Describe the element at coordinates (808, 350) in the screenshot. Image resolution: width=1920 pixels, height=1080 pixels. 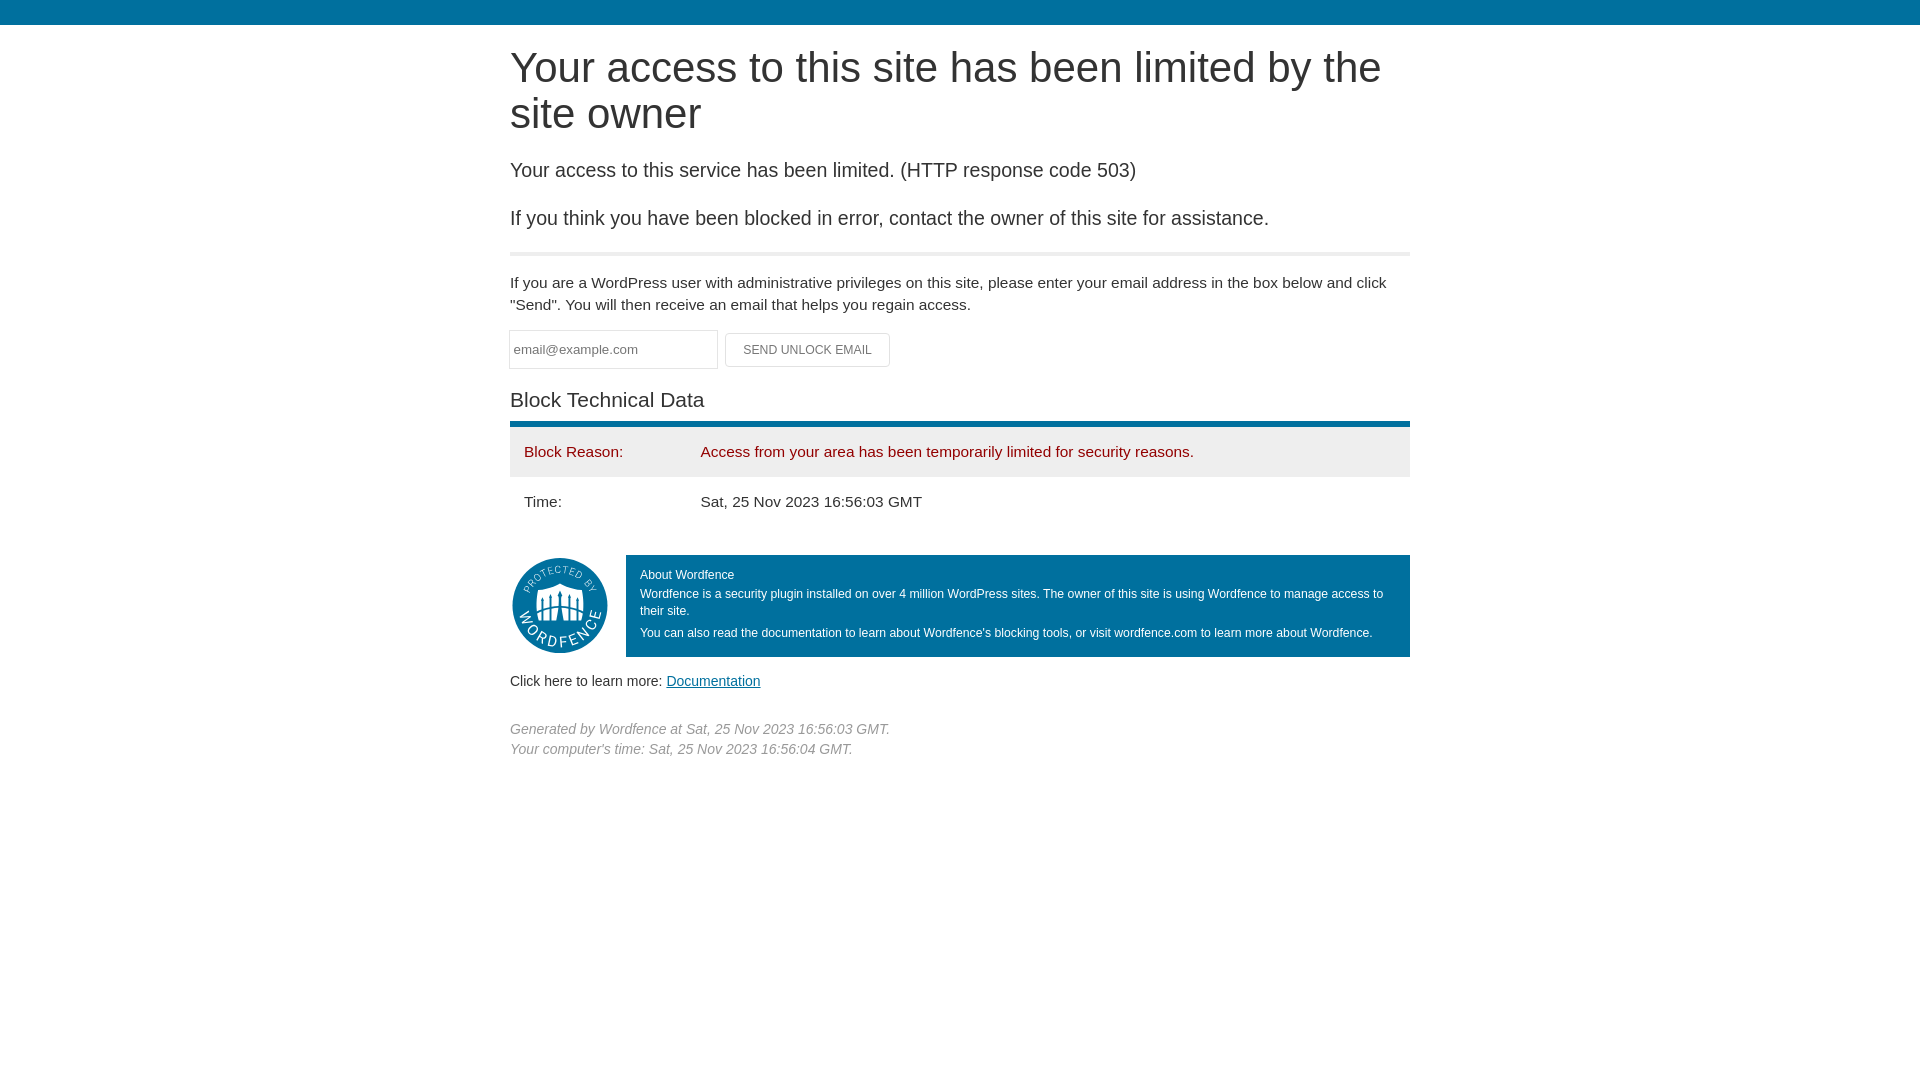
I see `Send Unlock Email` at that location.